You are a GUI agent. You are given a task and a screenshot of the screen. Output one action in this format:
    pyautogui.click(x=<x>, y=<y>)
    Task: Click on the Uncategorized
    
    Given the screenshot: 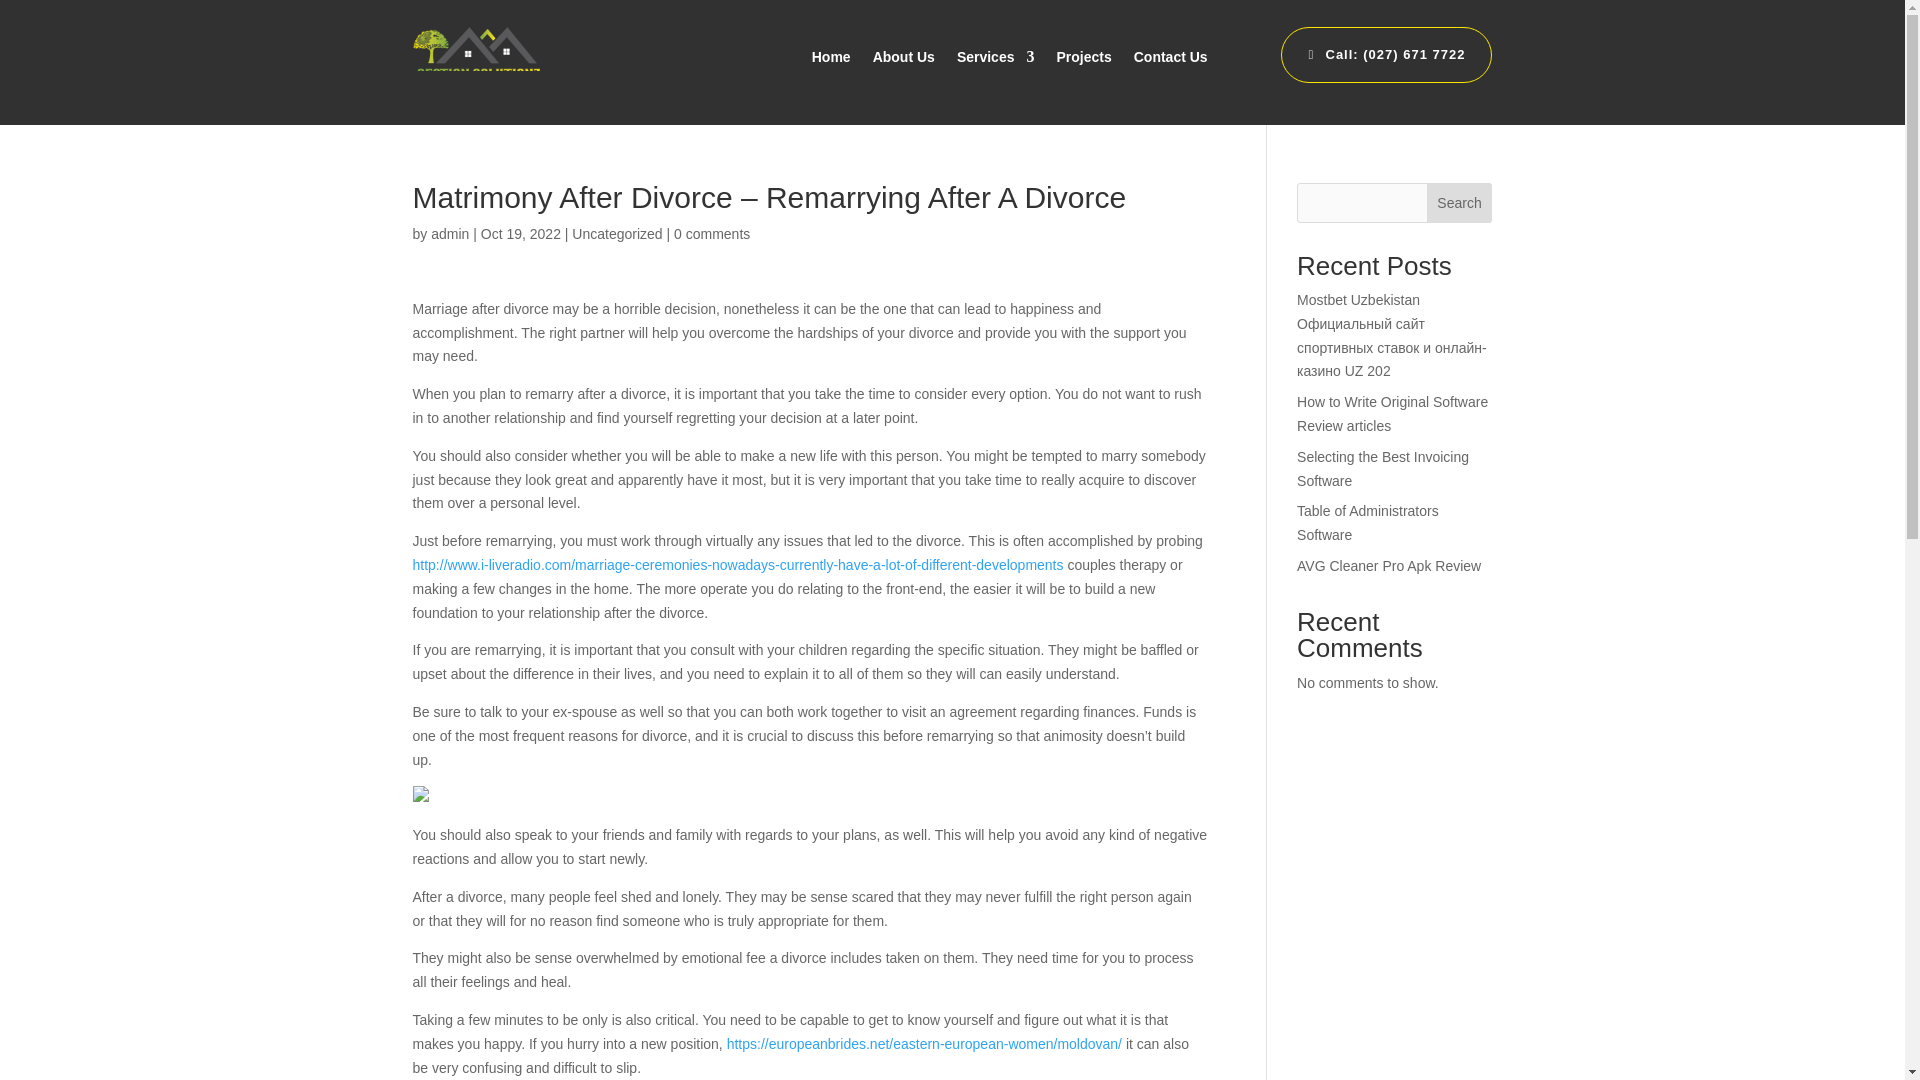 What is the action you would take?
    pyautogui.click(x=617, y=233)
    